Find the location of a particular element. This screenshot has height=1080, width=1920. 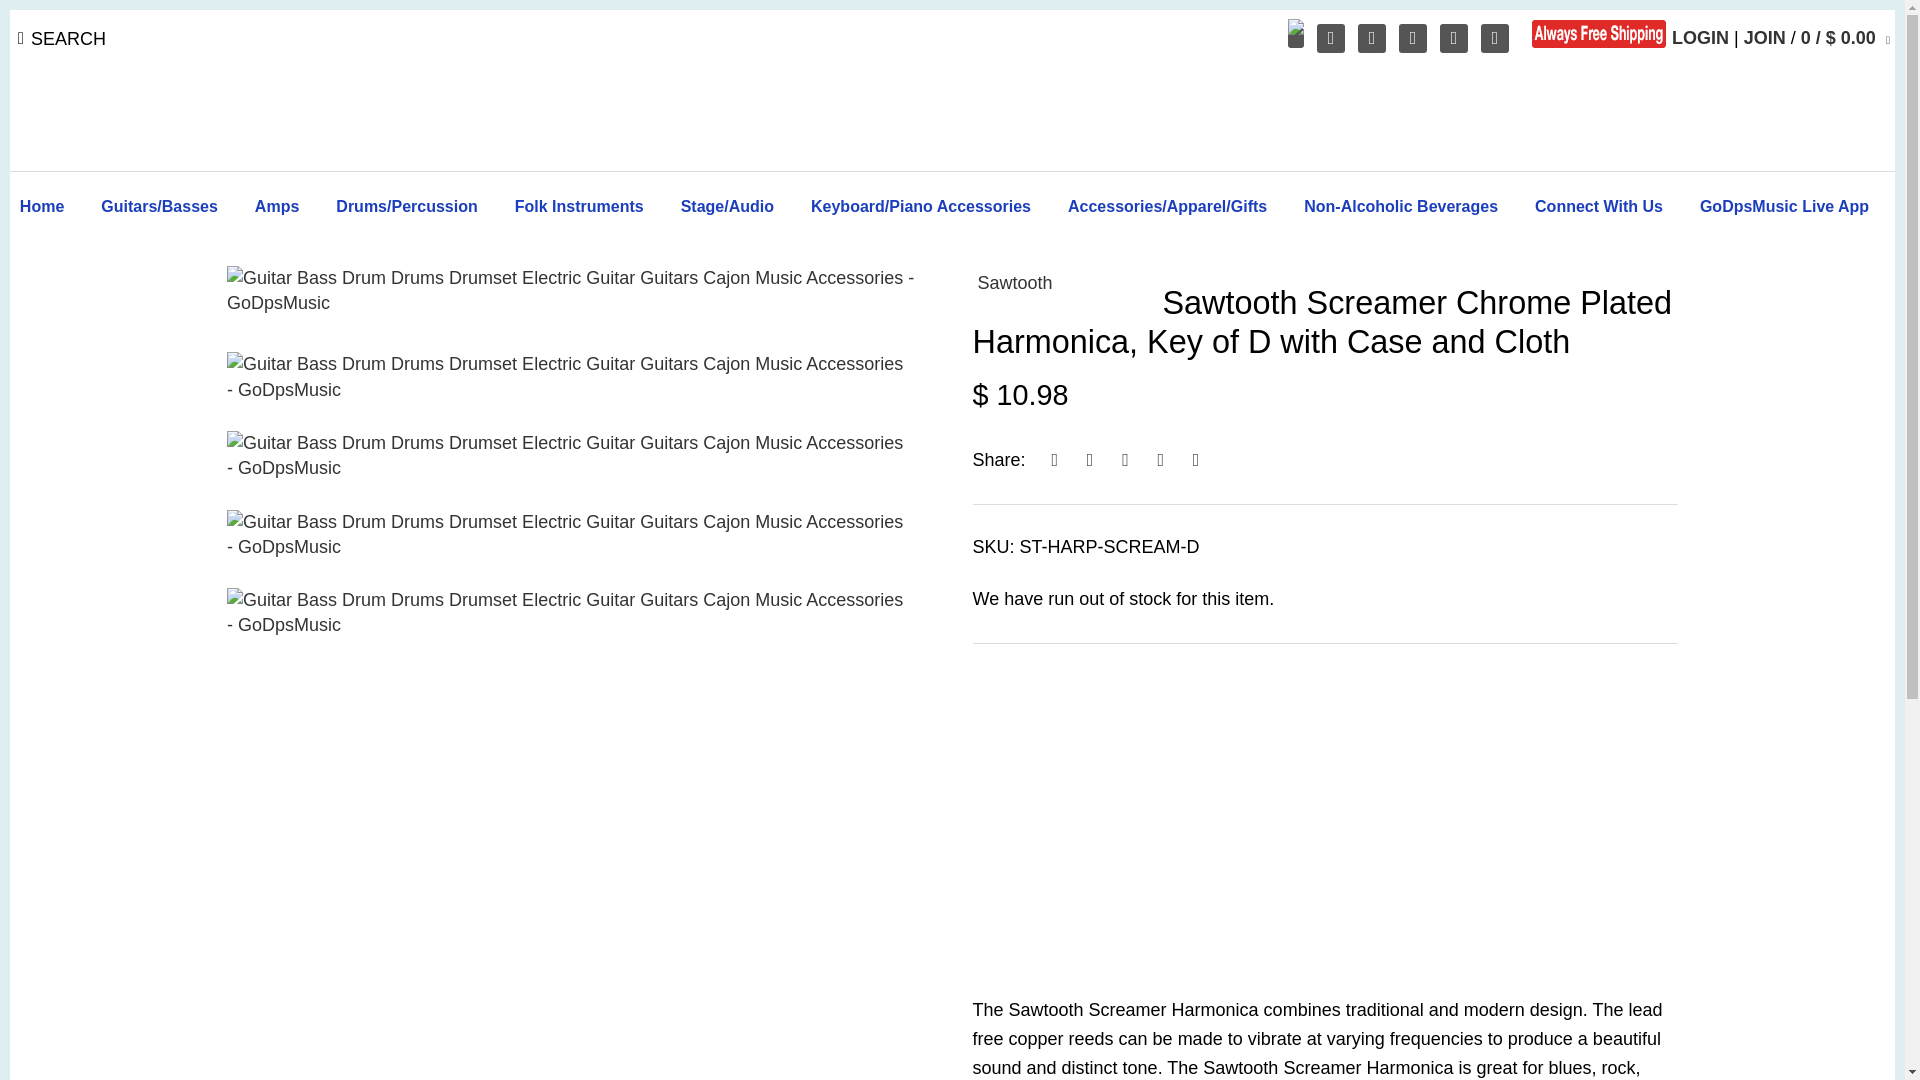

Share on Twitter is located at coordinates (1088, 460).